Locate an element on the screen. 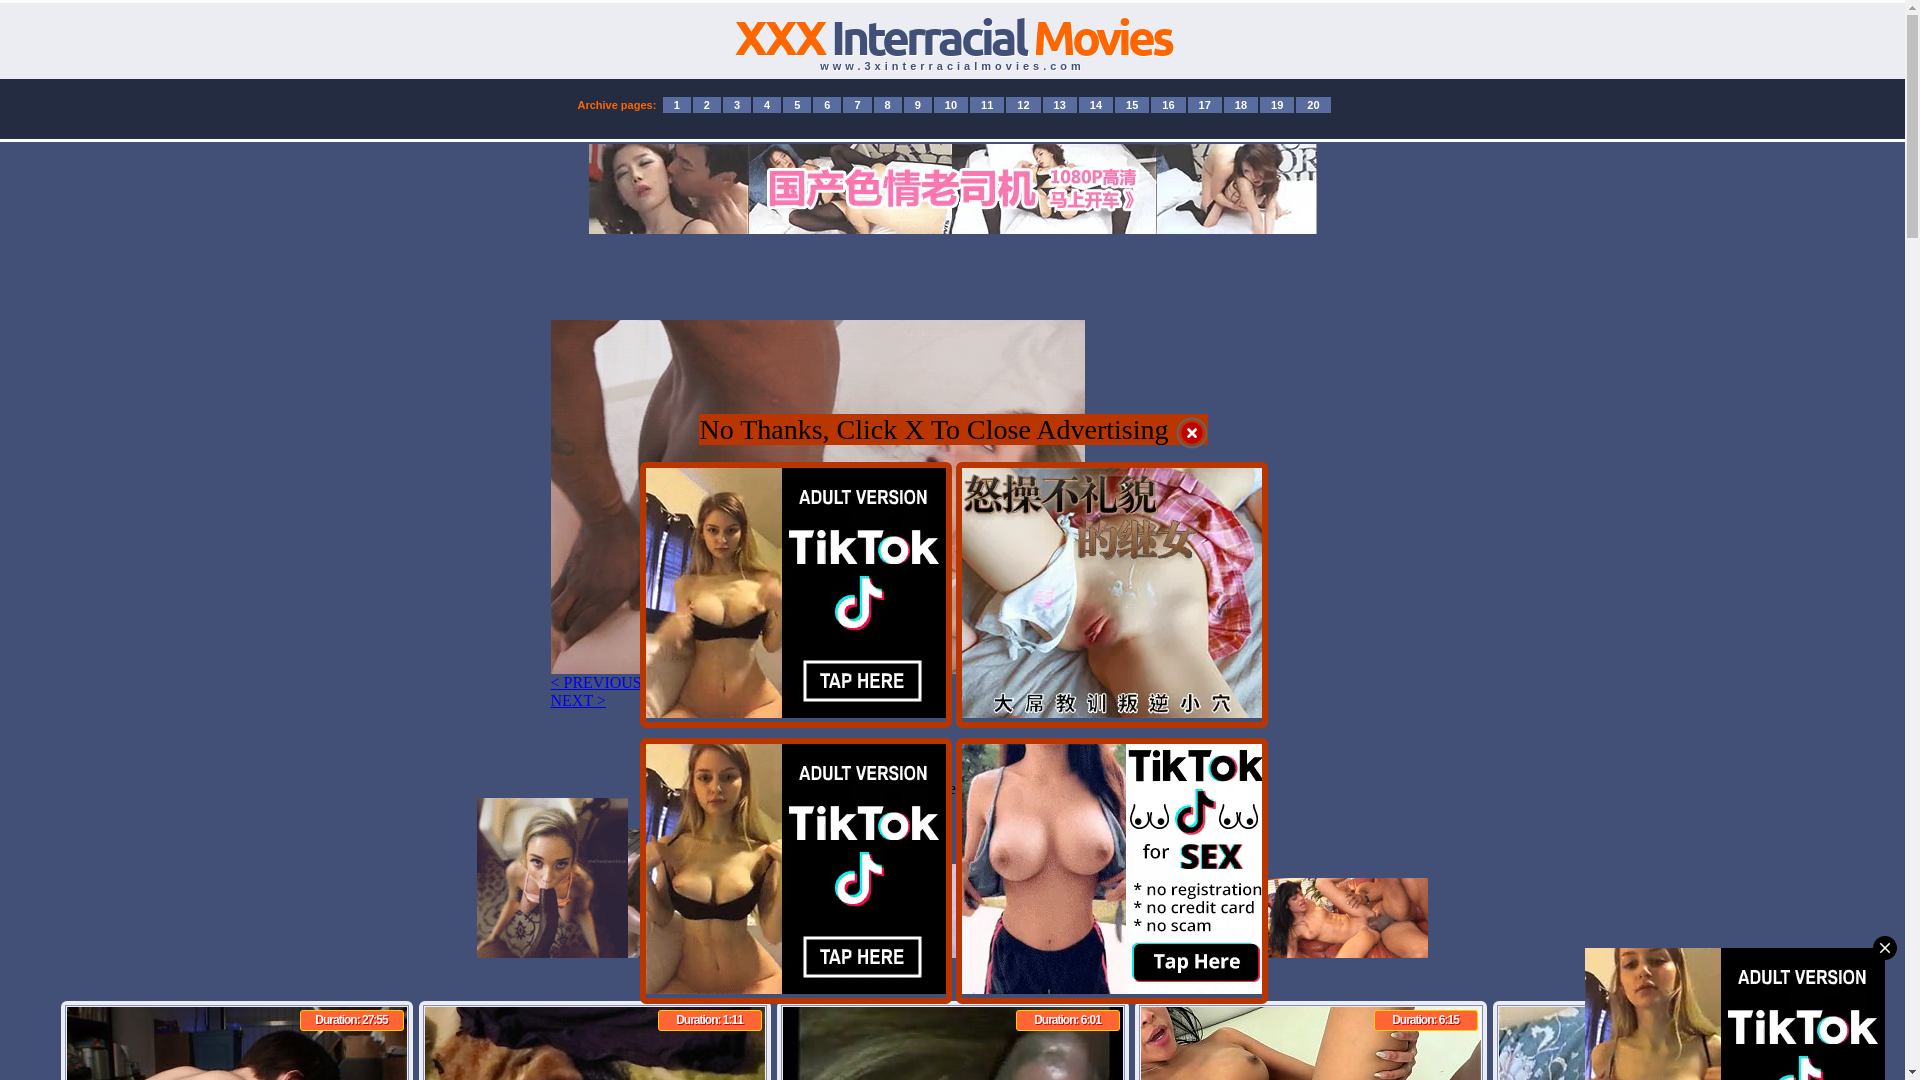  NEXT > is located at coordinates (578, 700).